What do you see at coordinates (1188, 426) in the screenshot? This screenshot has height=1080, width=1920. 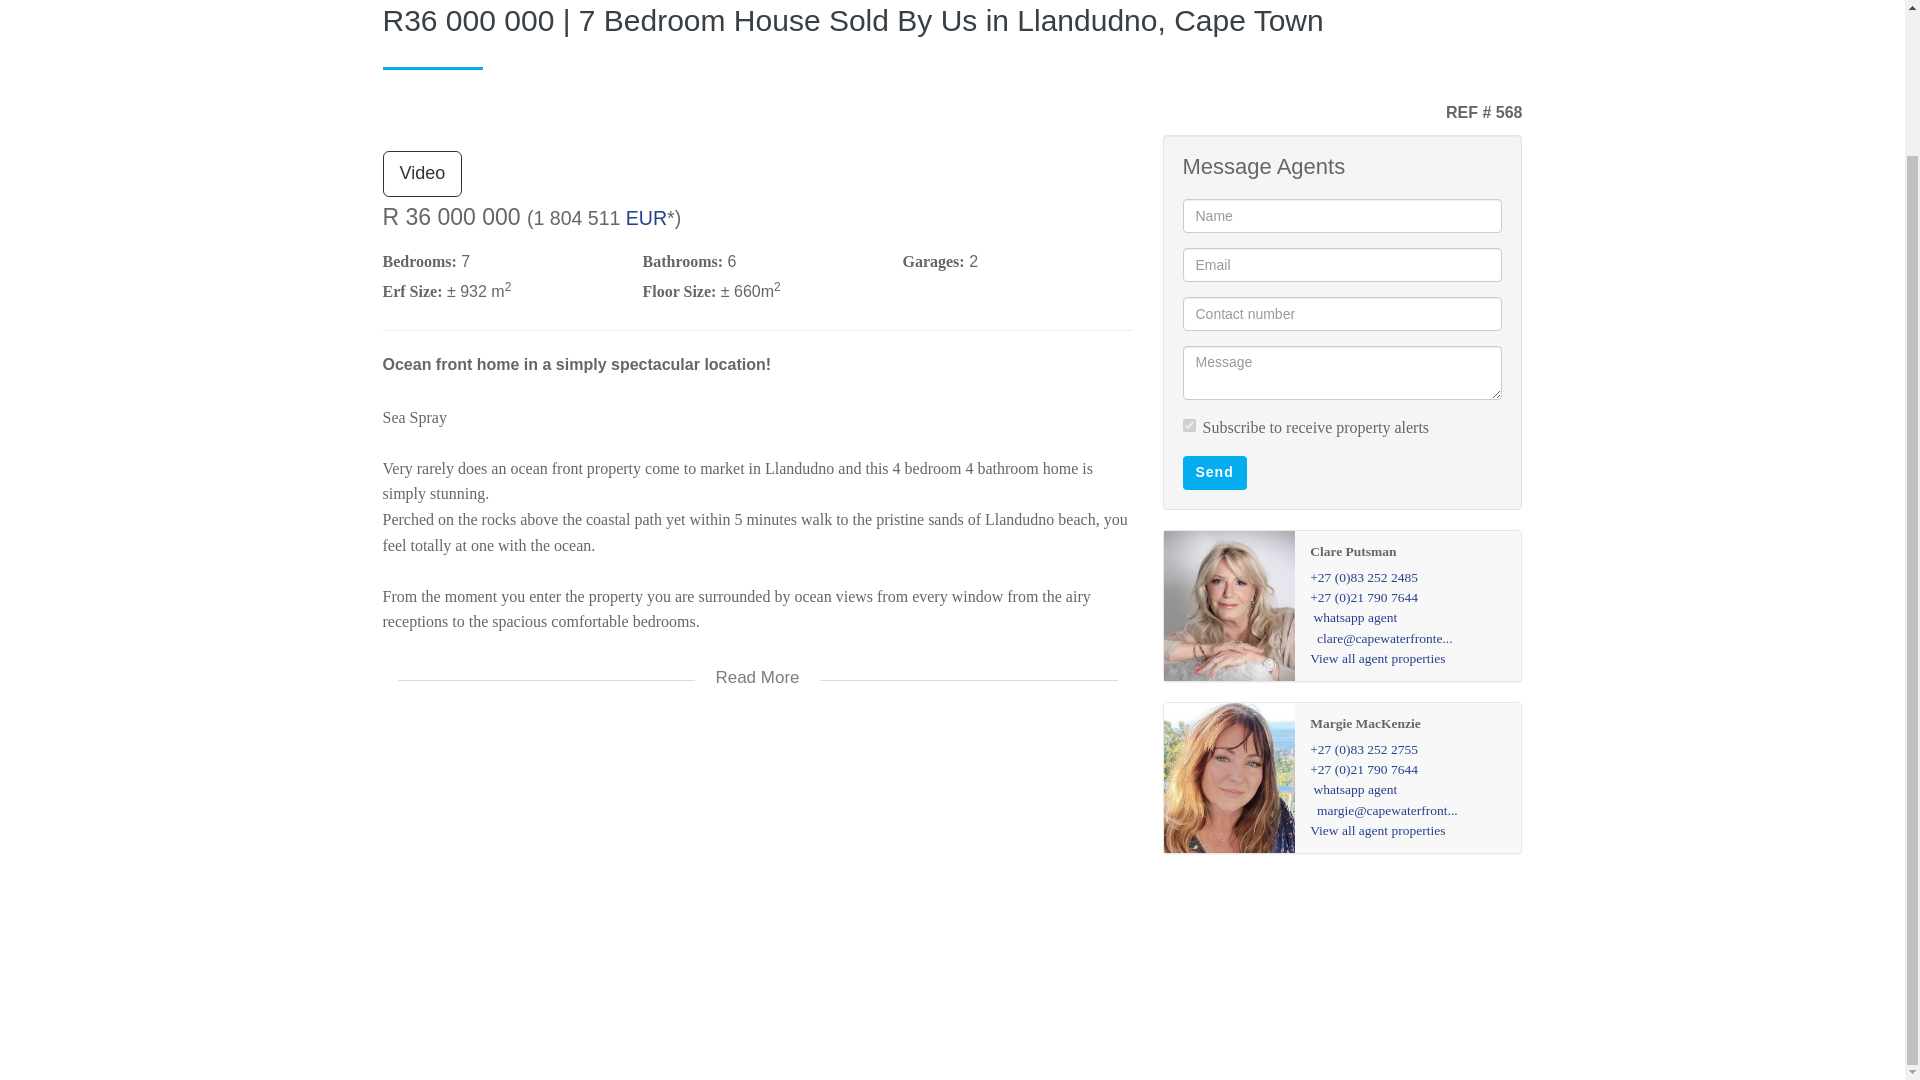 I see `on` at bounding box center [1188, 426].